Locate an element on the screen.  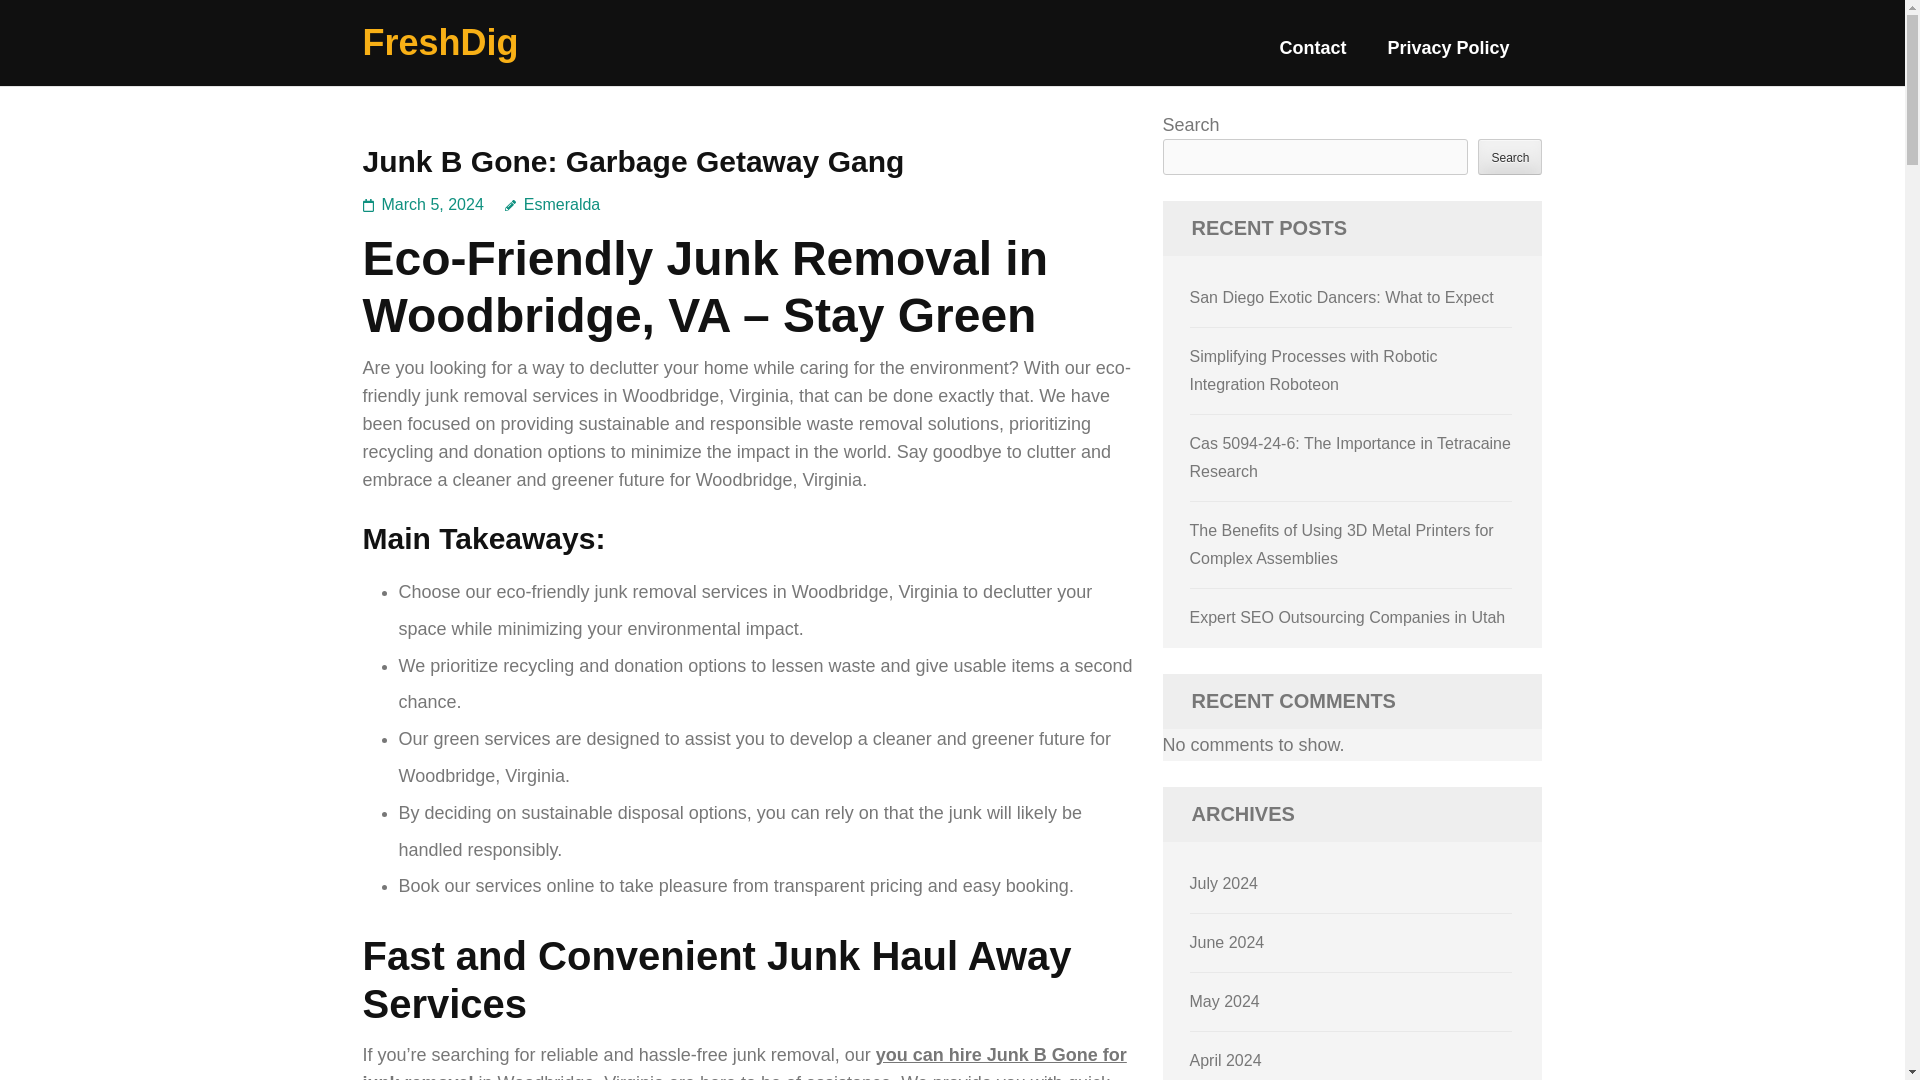
Contact is located at coordinates (1312, 56).